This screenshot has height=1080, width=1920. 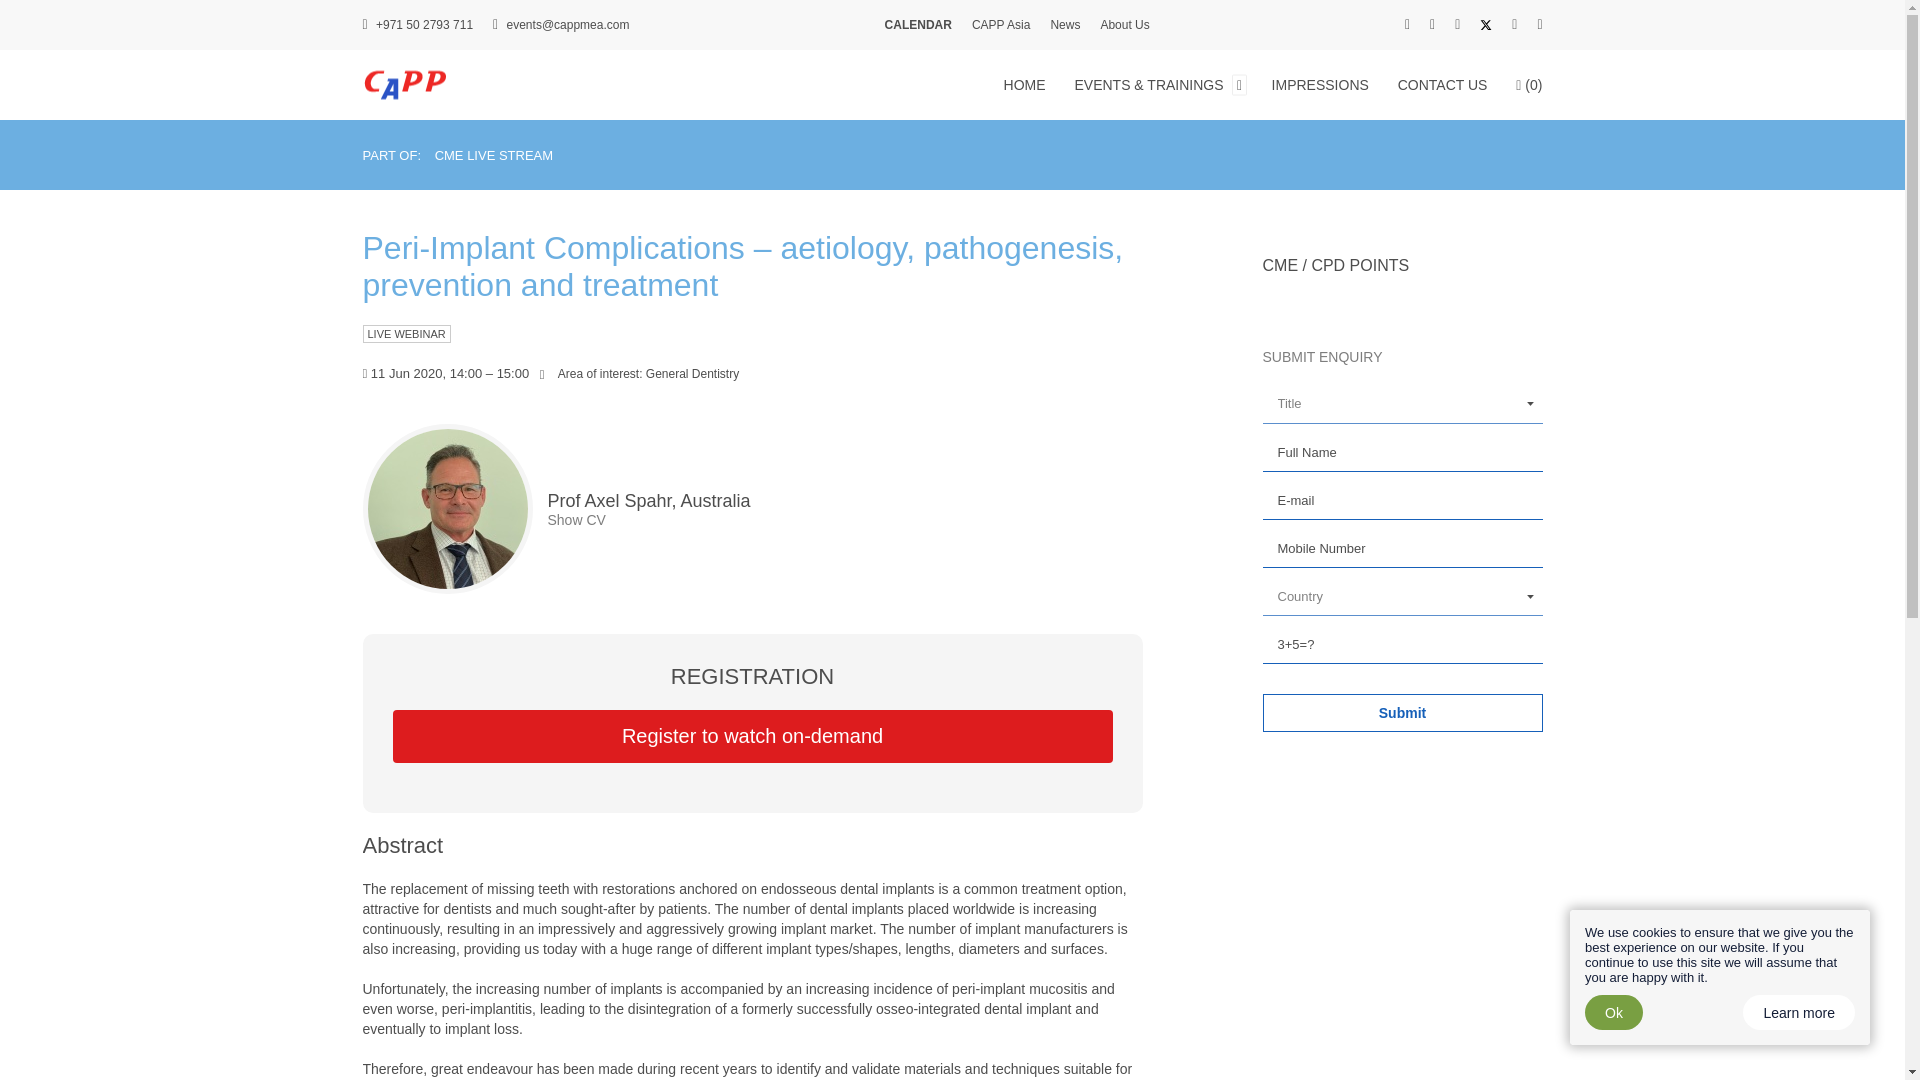 What do you see at coordinates (1448, 83) in the screenshot?
I see `CONTACT US` at bounding box center [1448, 83].